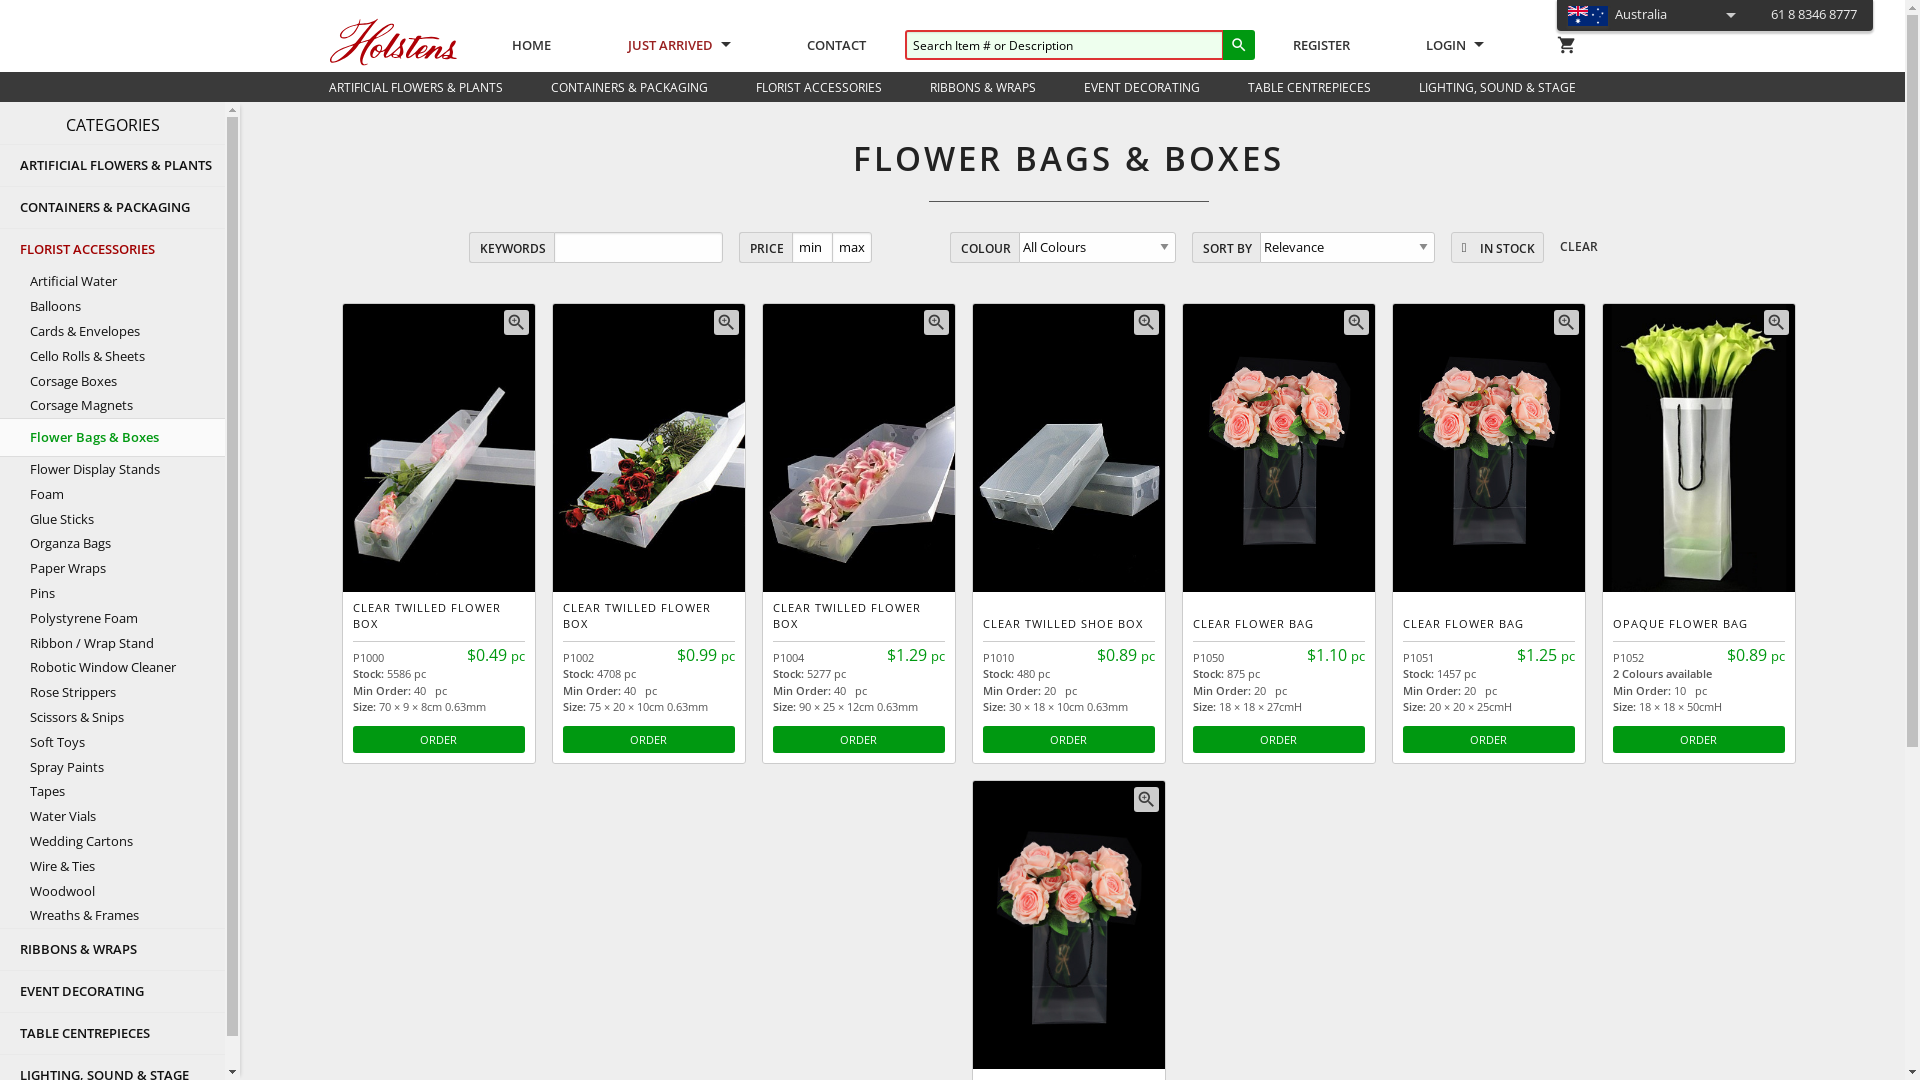  I want to click on Tapes, so click(112, 792).